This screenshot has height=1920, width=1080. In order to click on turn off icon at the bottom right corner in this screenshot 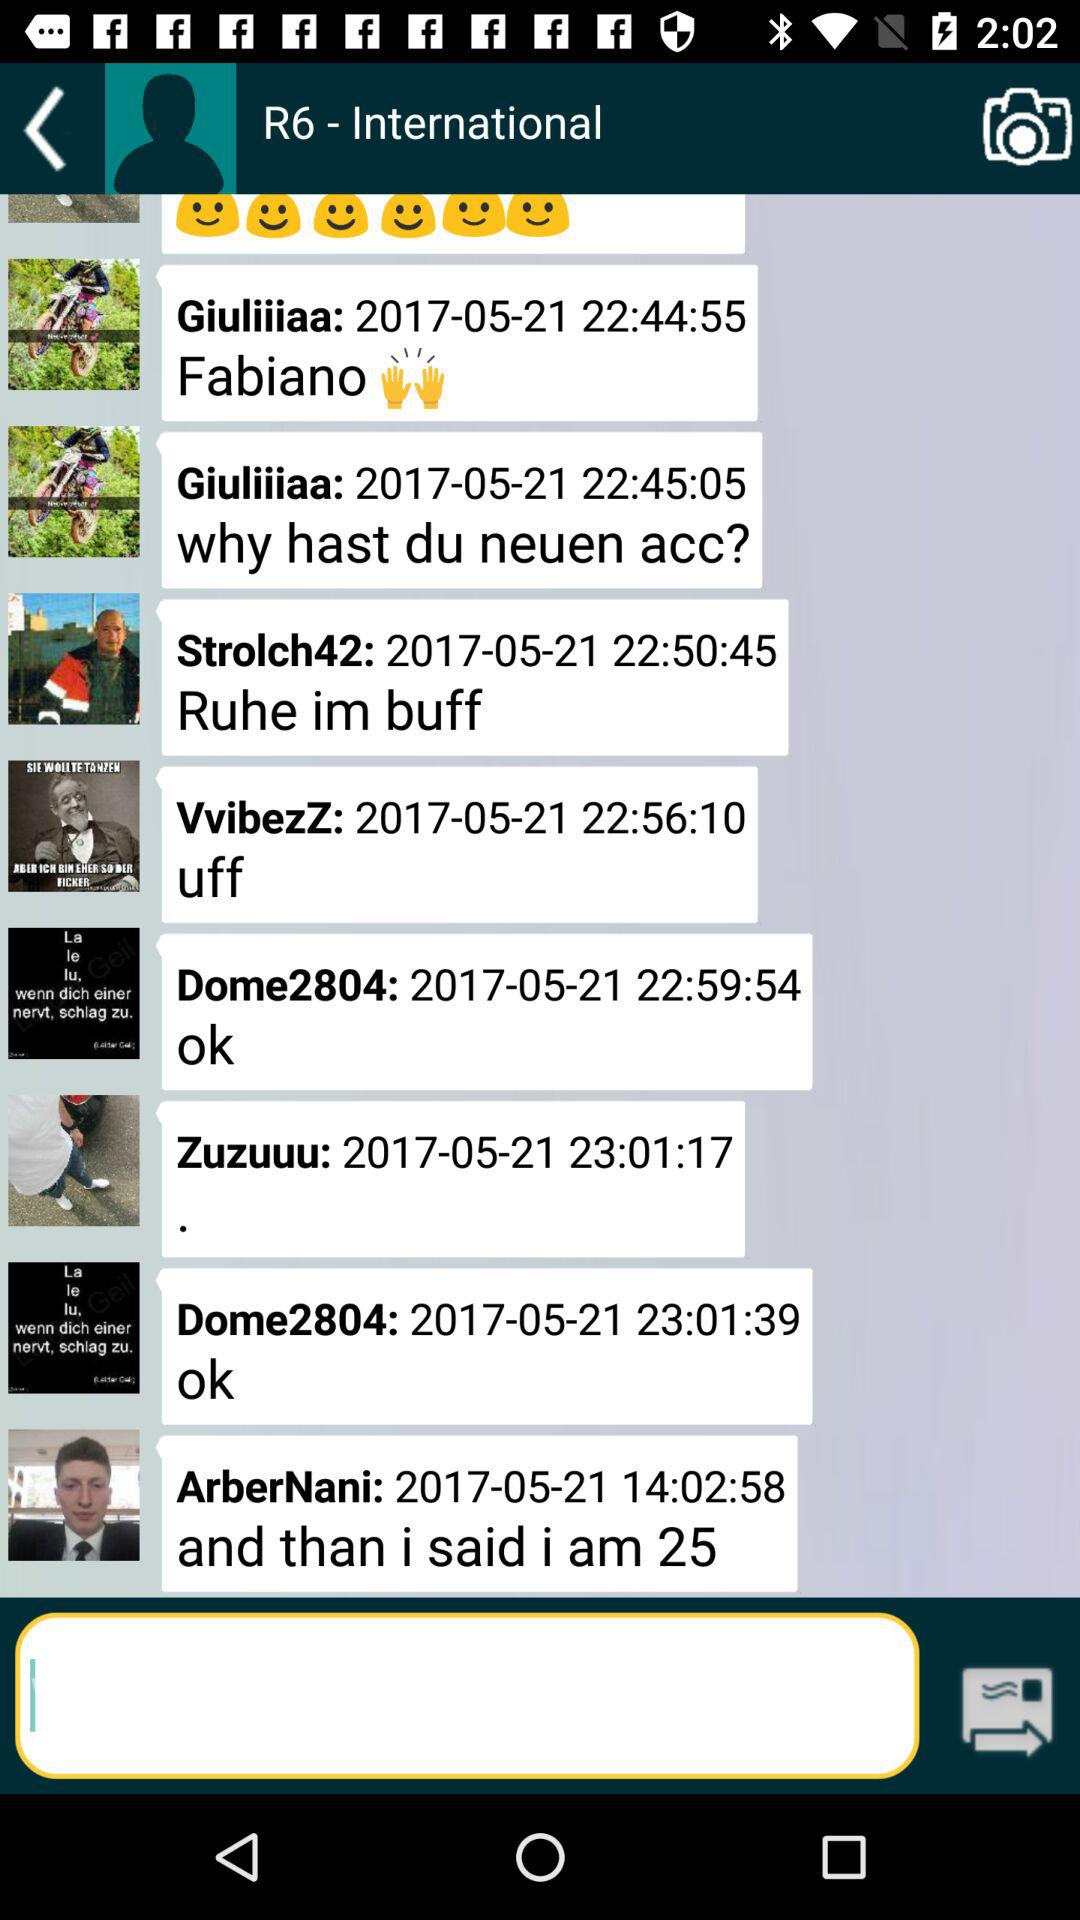, I will do `click(1006, 1714)`.